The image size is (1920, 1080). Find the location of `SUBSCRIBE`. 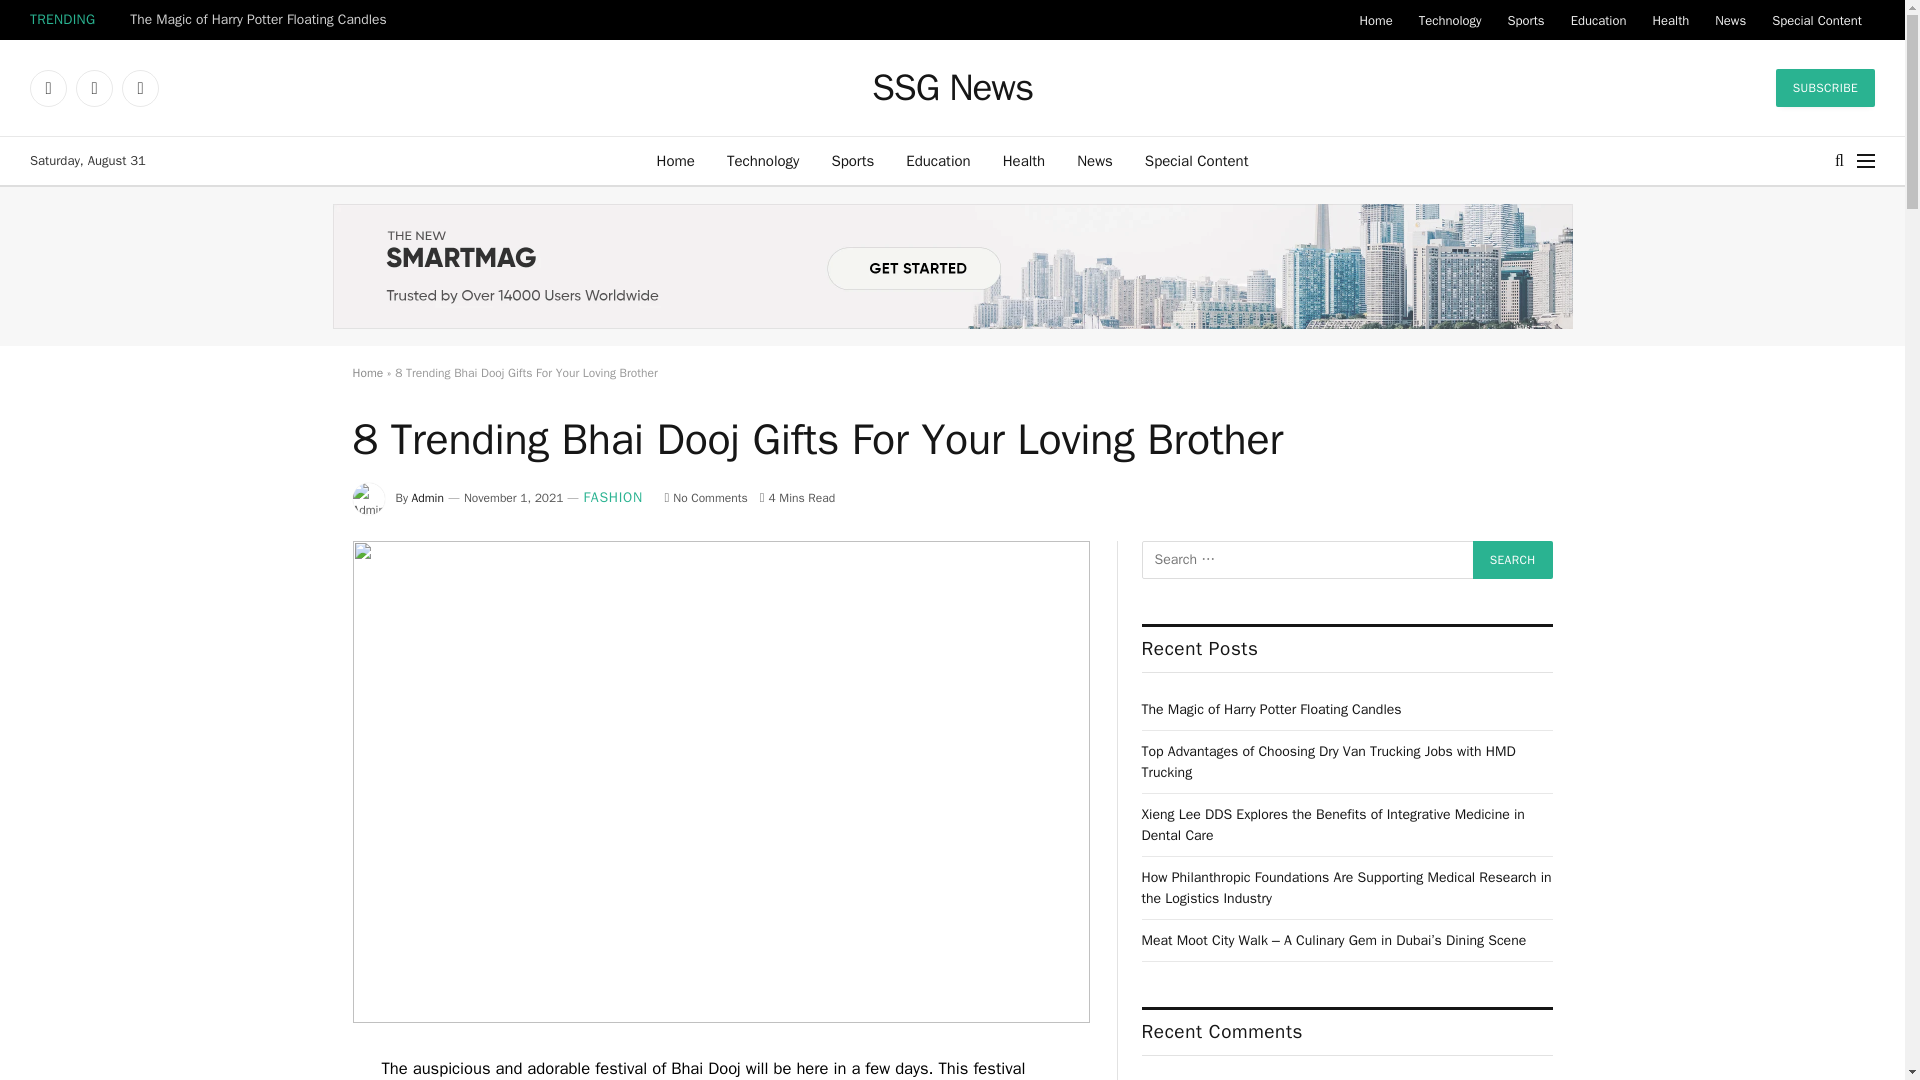

SUBSCRIBE is located at coordinates (1826, 88).